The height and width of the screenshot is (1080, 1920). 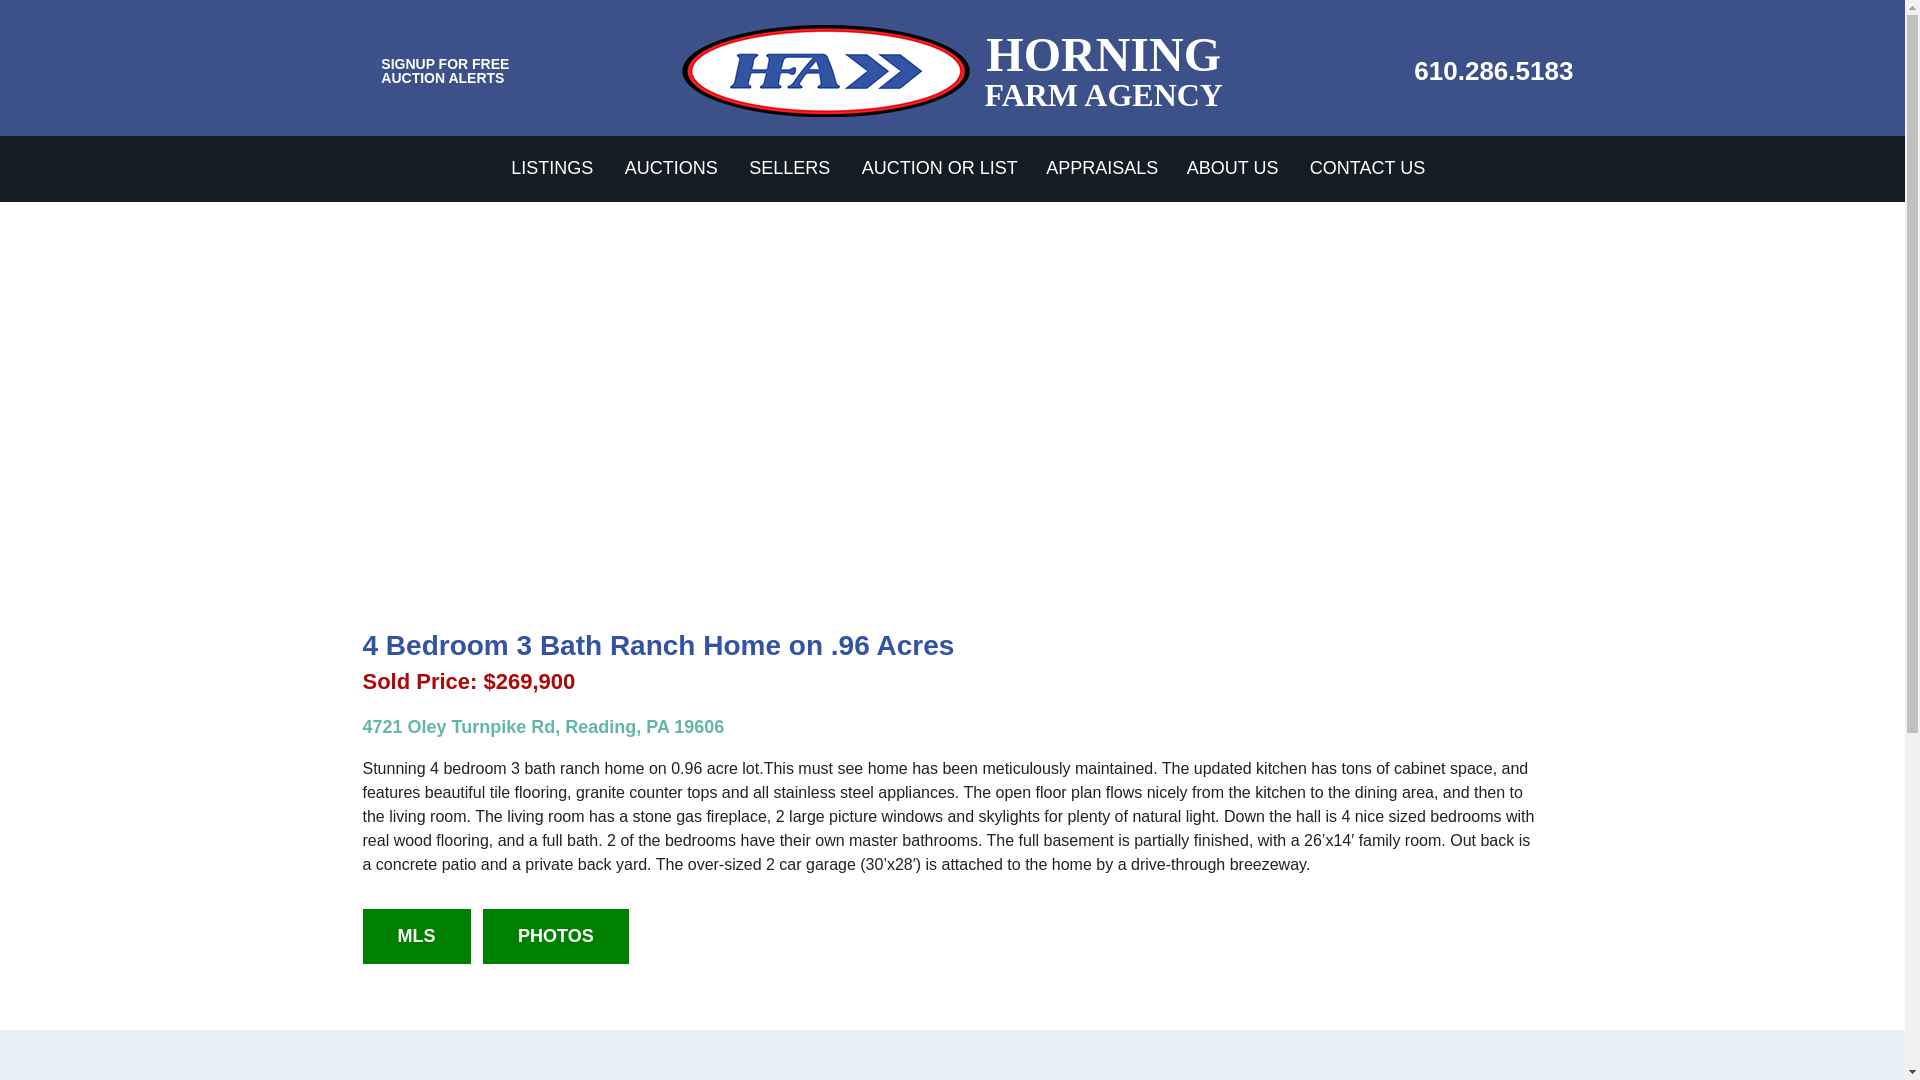 What do you see at coordinates (444, 71) in the screenshot?
I see `SIGNUP FOR FREE AUCTION ALERTS` at bounding box center [444, 71].